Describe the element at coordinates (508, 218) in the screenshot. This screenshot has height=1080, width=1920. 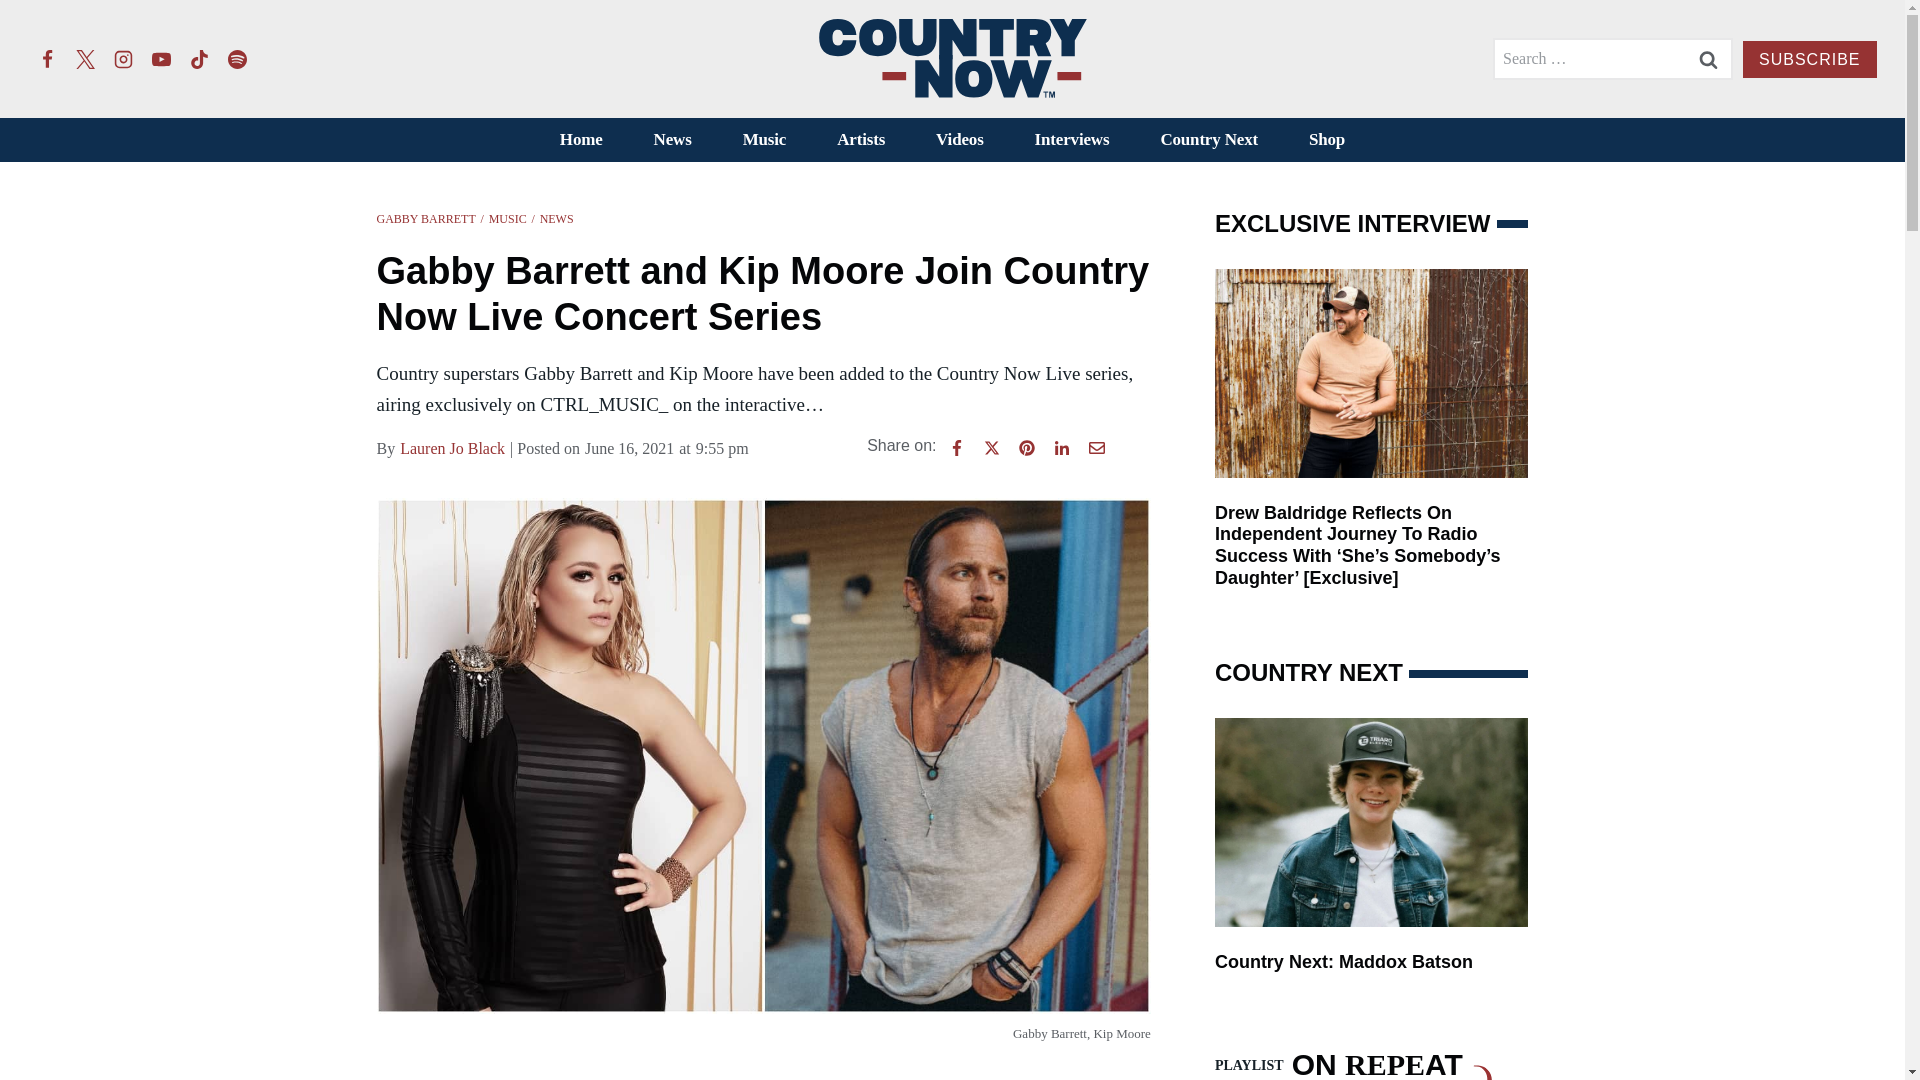
I see `MUSIC` at that location.